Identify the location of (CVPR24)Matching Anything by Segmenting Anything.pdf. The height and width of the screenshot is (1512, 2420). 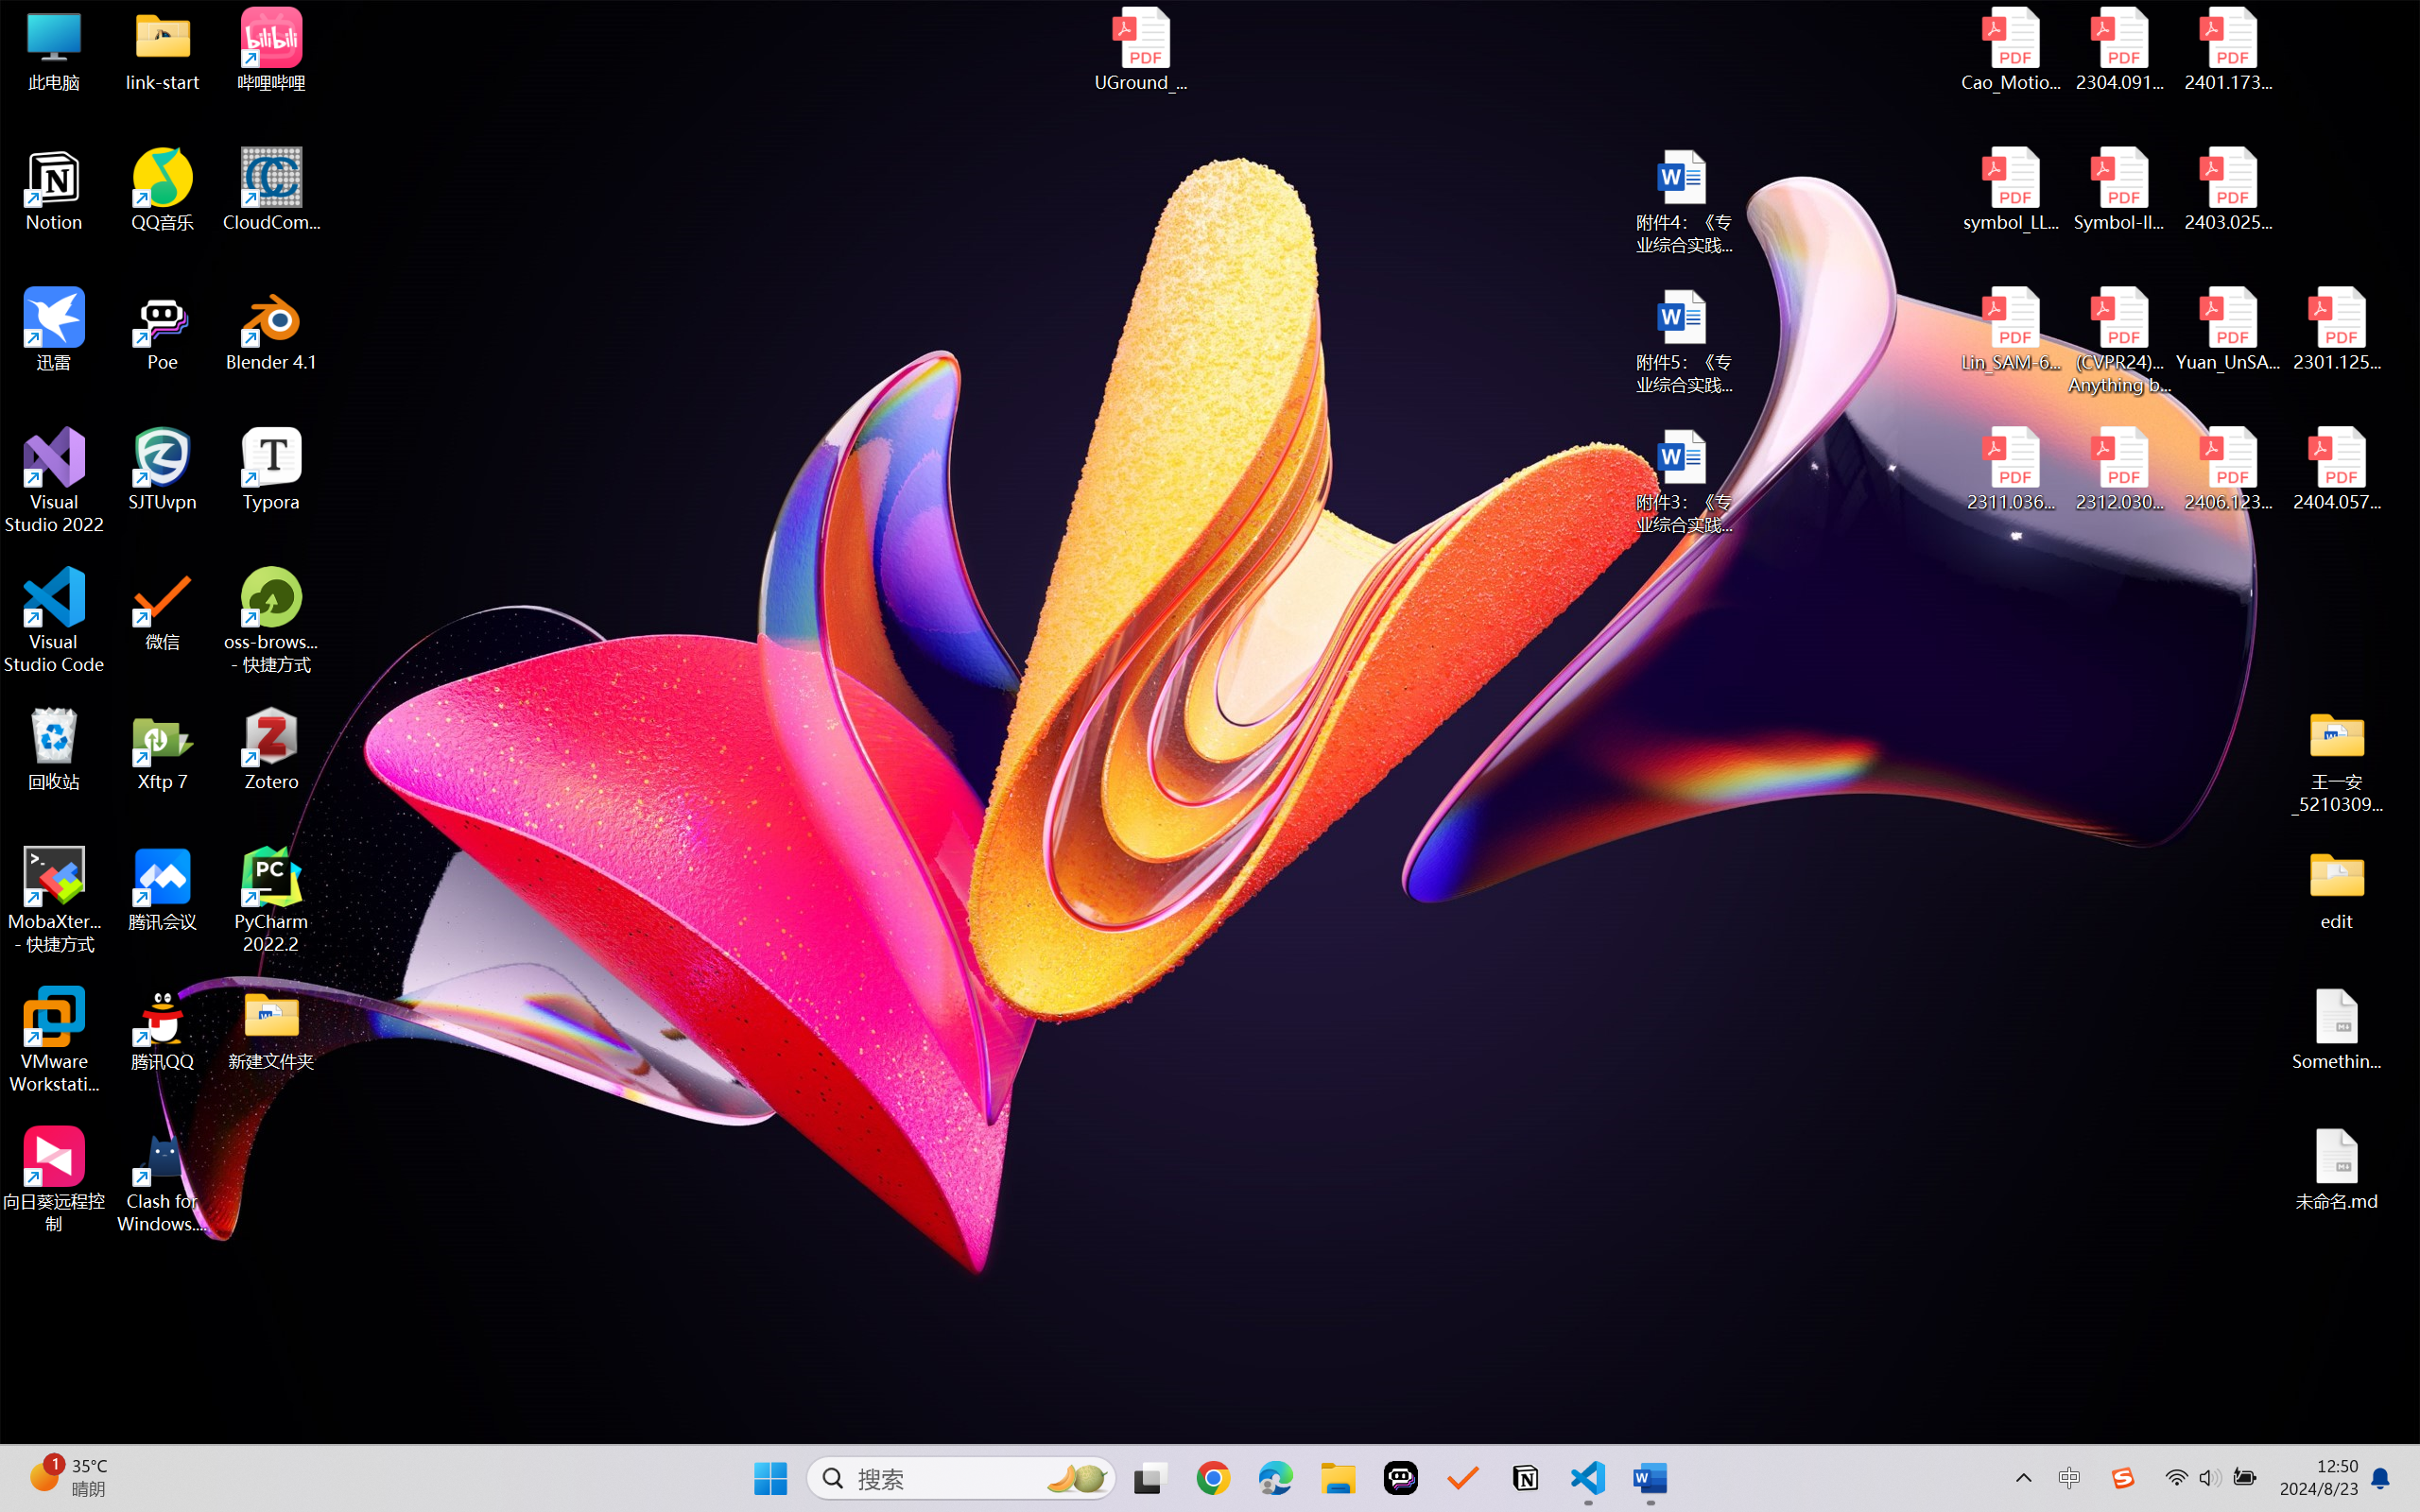
(2119, 340).